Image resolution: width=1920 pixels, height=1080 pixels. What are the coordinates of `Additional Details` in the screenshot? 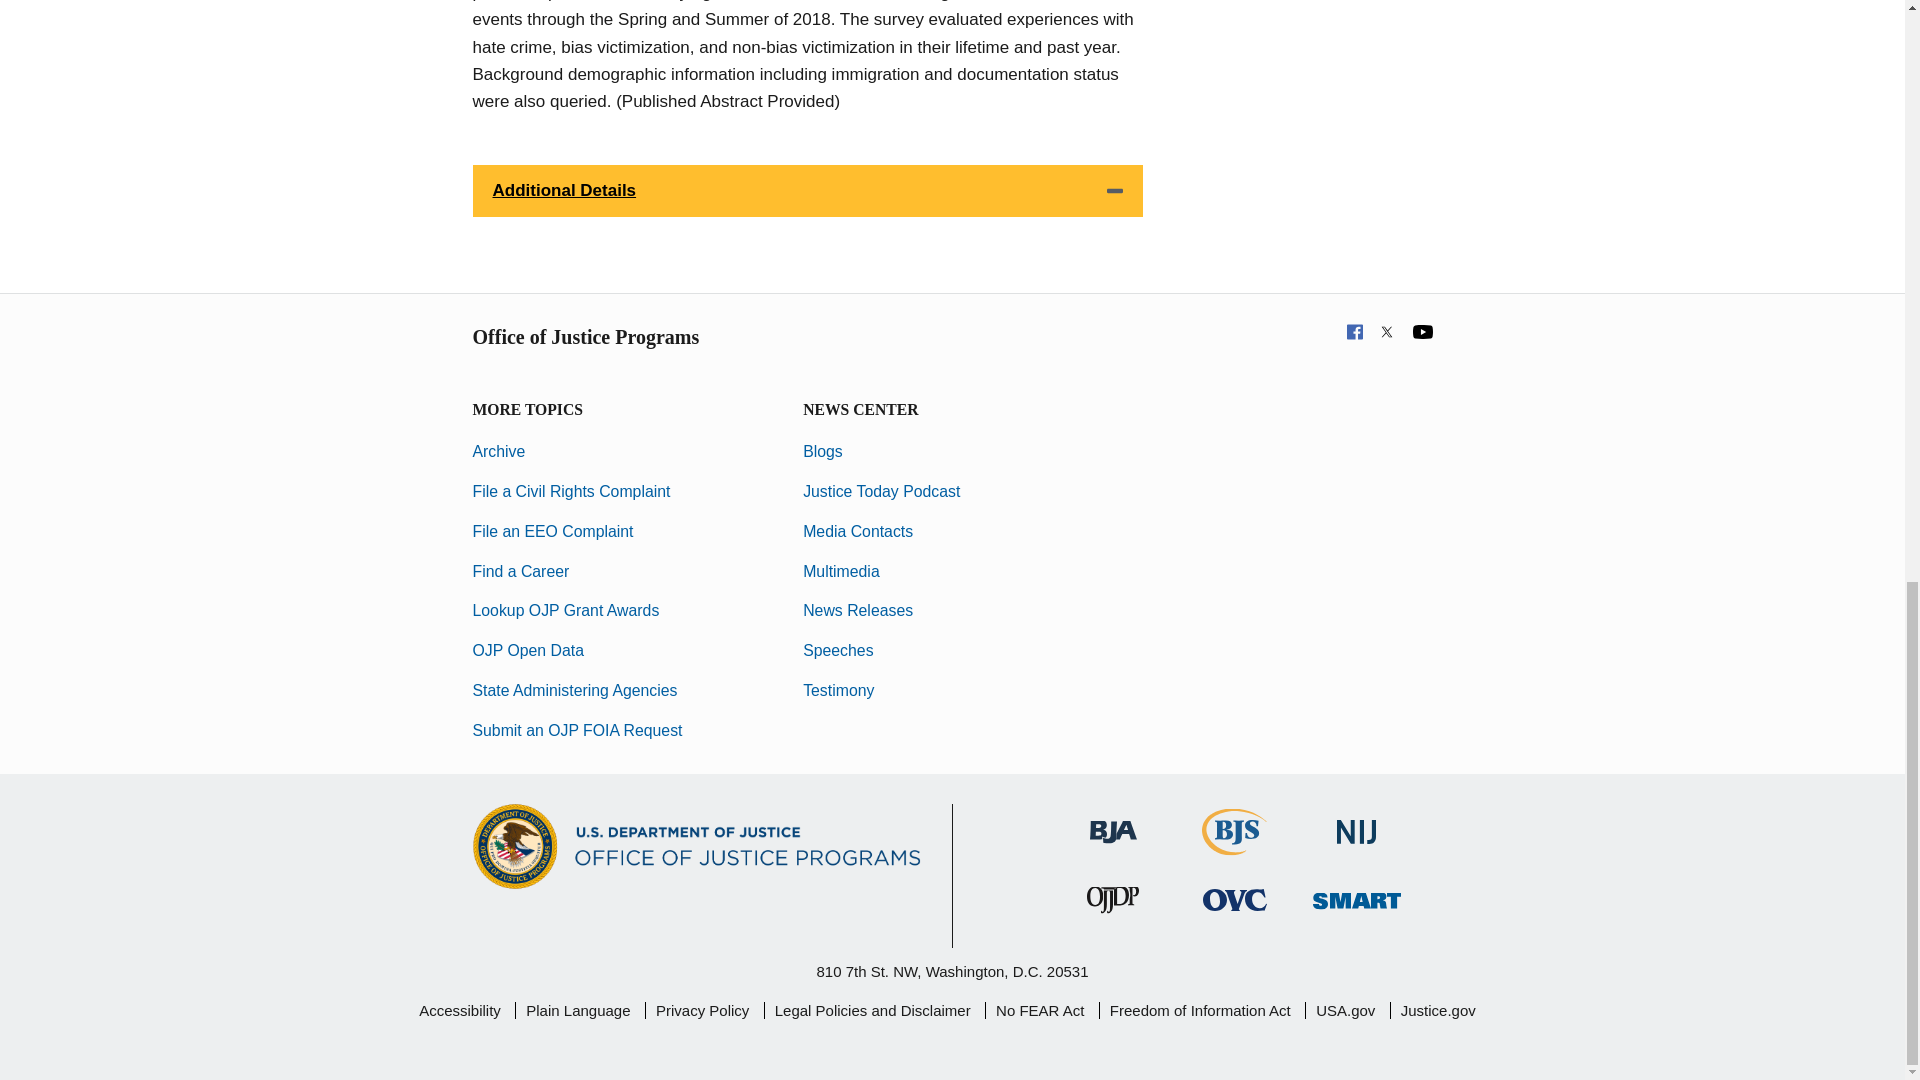 It's located at (807, 191).